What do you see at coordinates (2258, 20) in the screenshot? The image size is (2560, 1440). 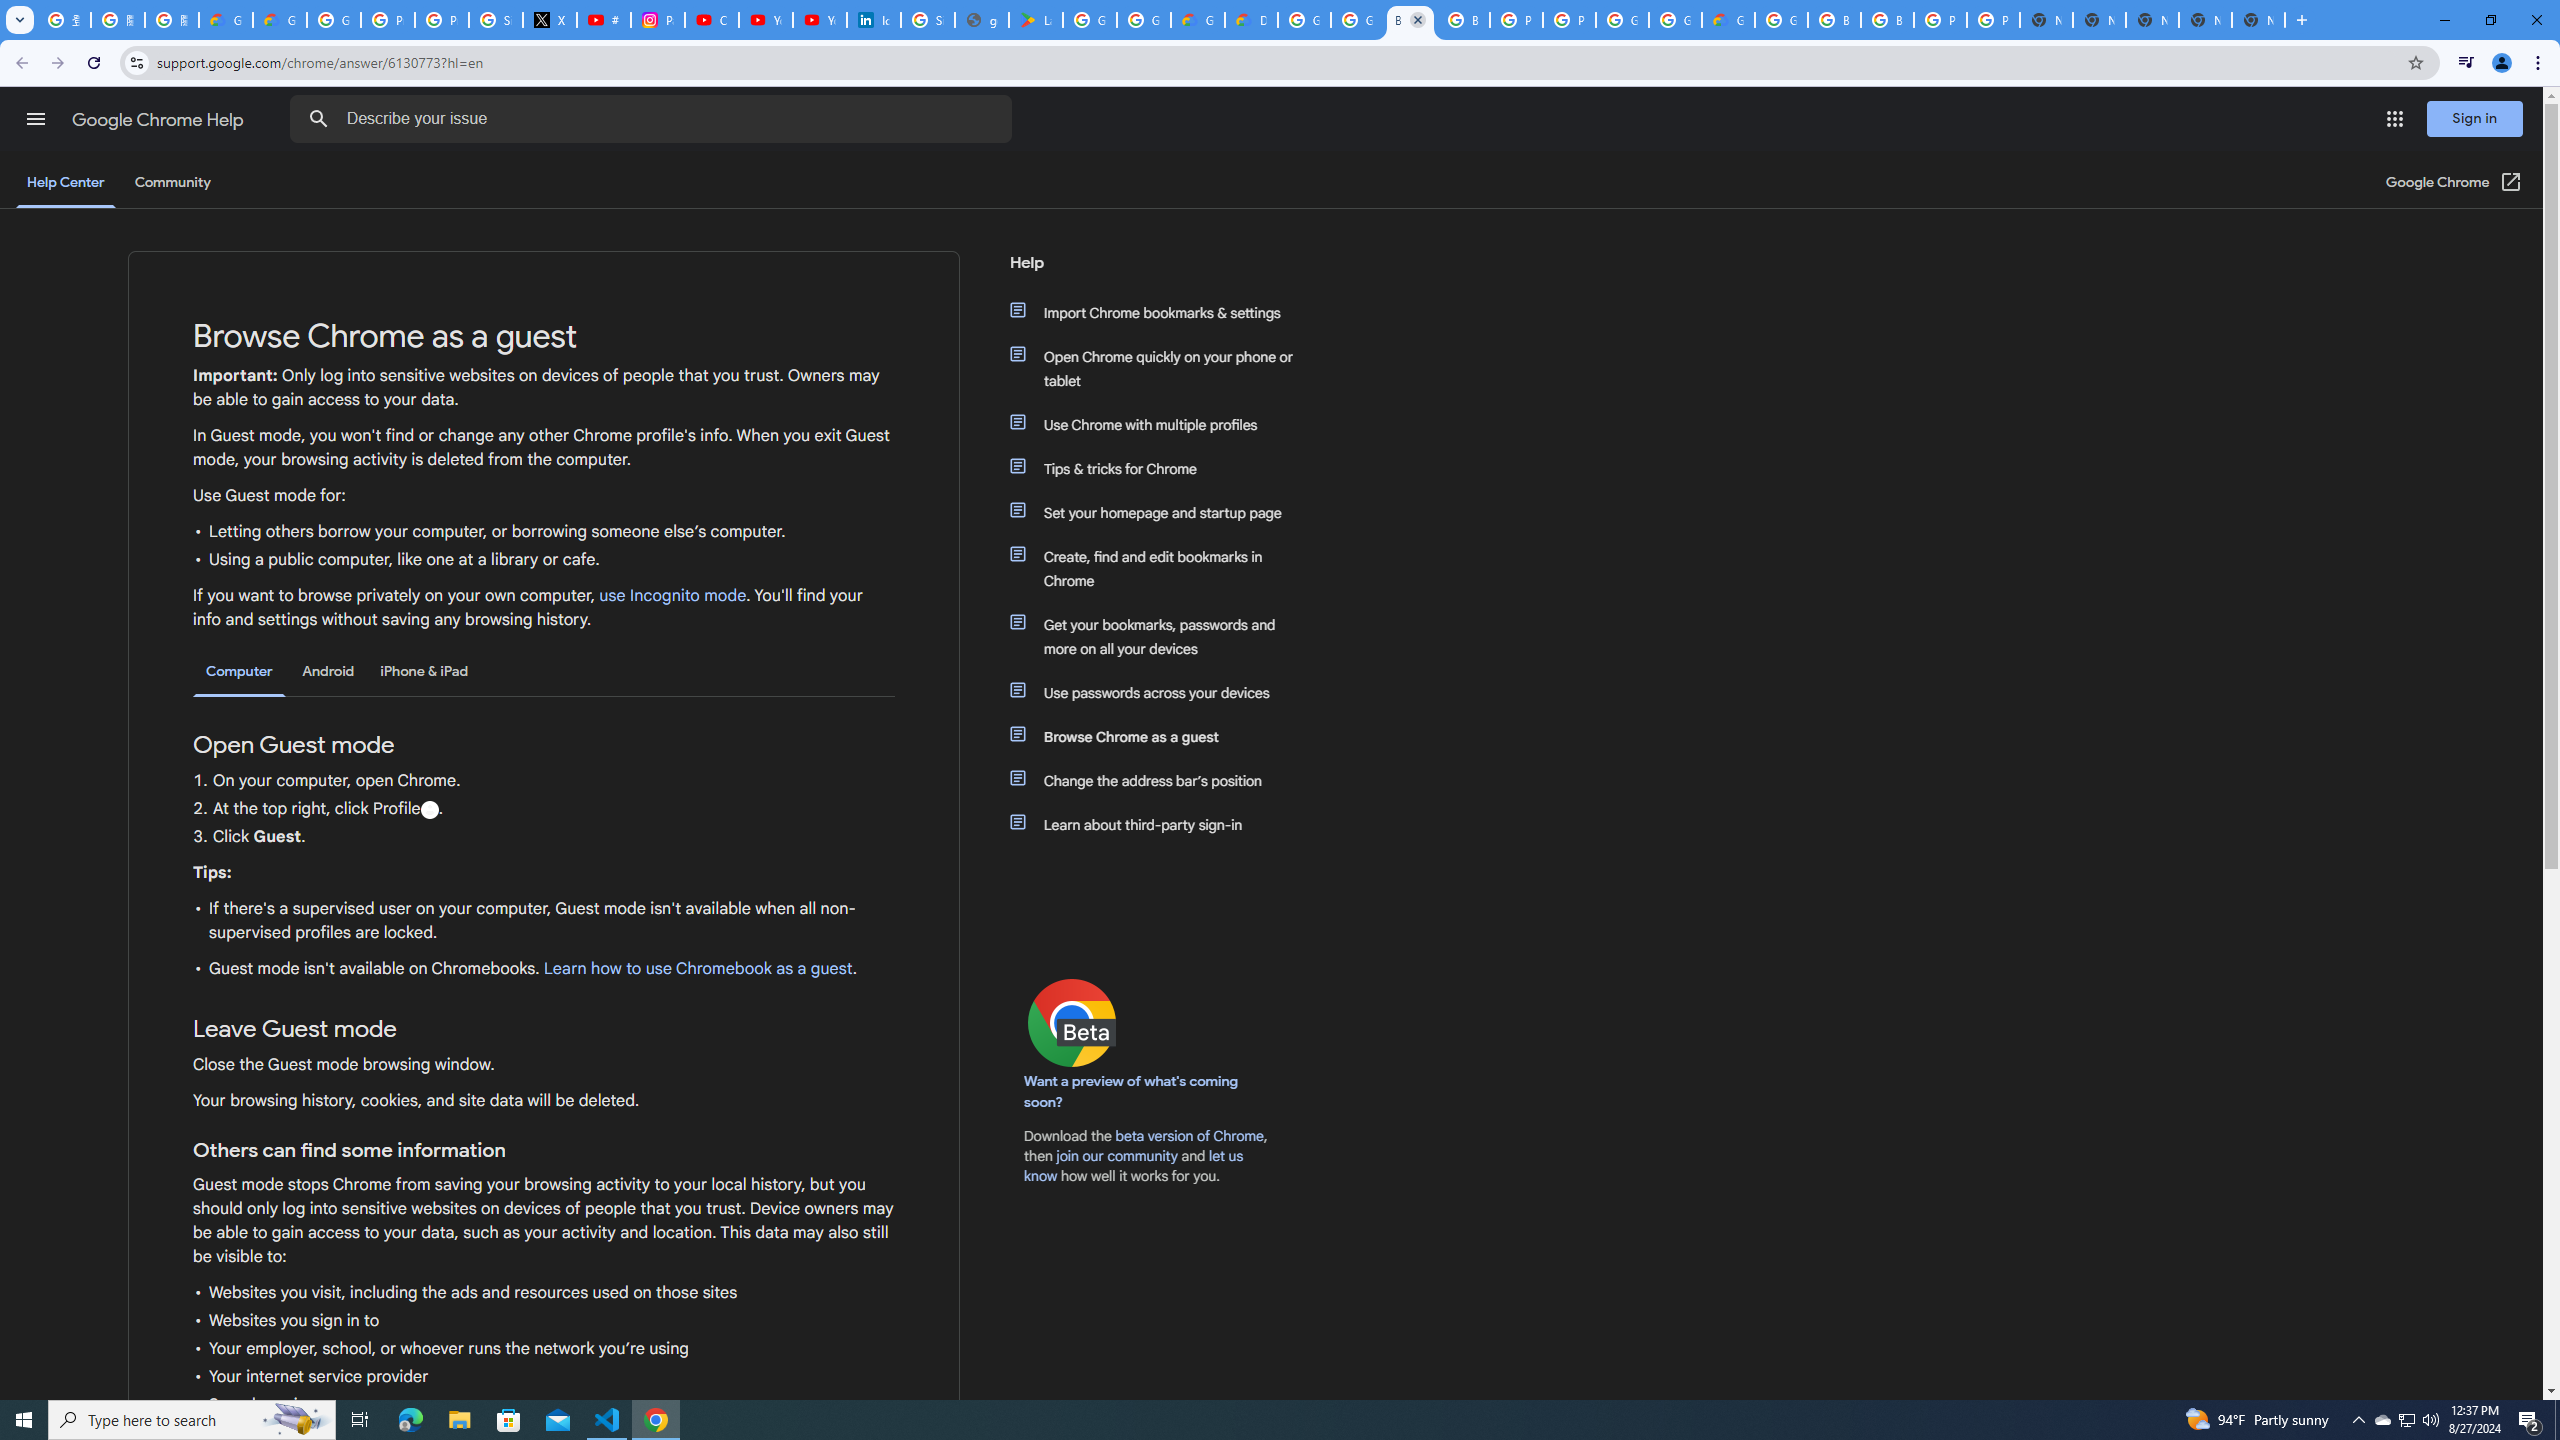 I see `New Tab` at bounding box center [2258, 20].